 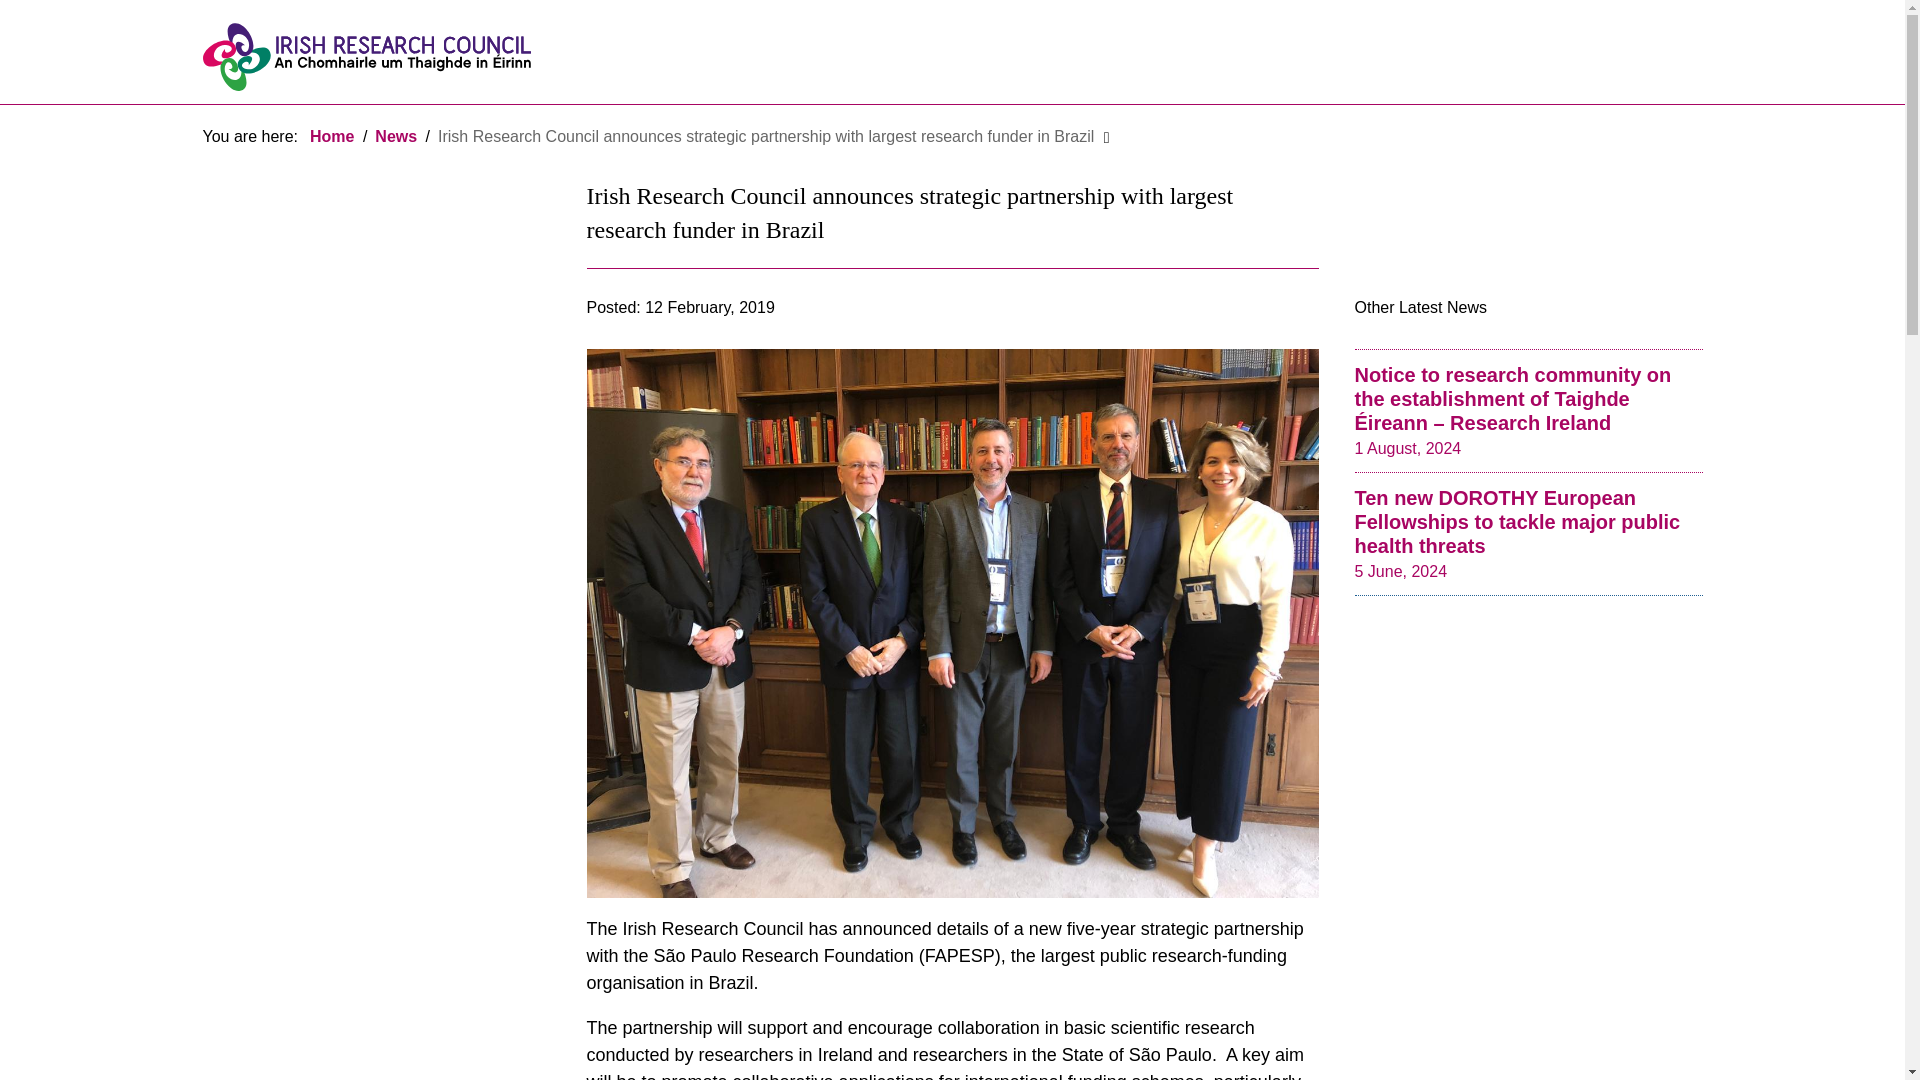 I want to click on Home, so click(x=331, y=136).